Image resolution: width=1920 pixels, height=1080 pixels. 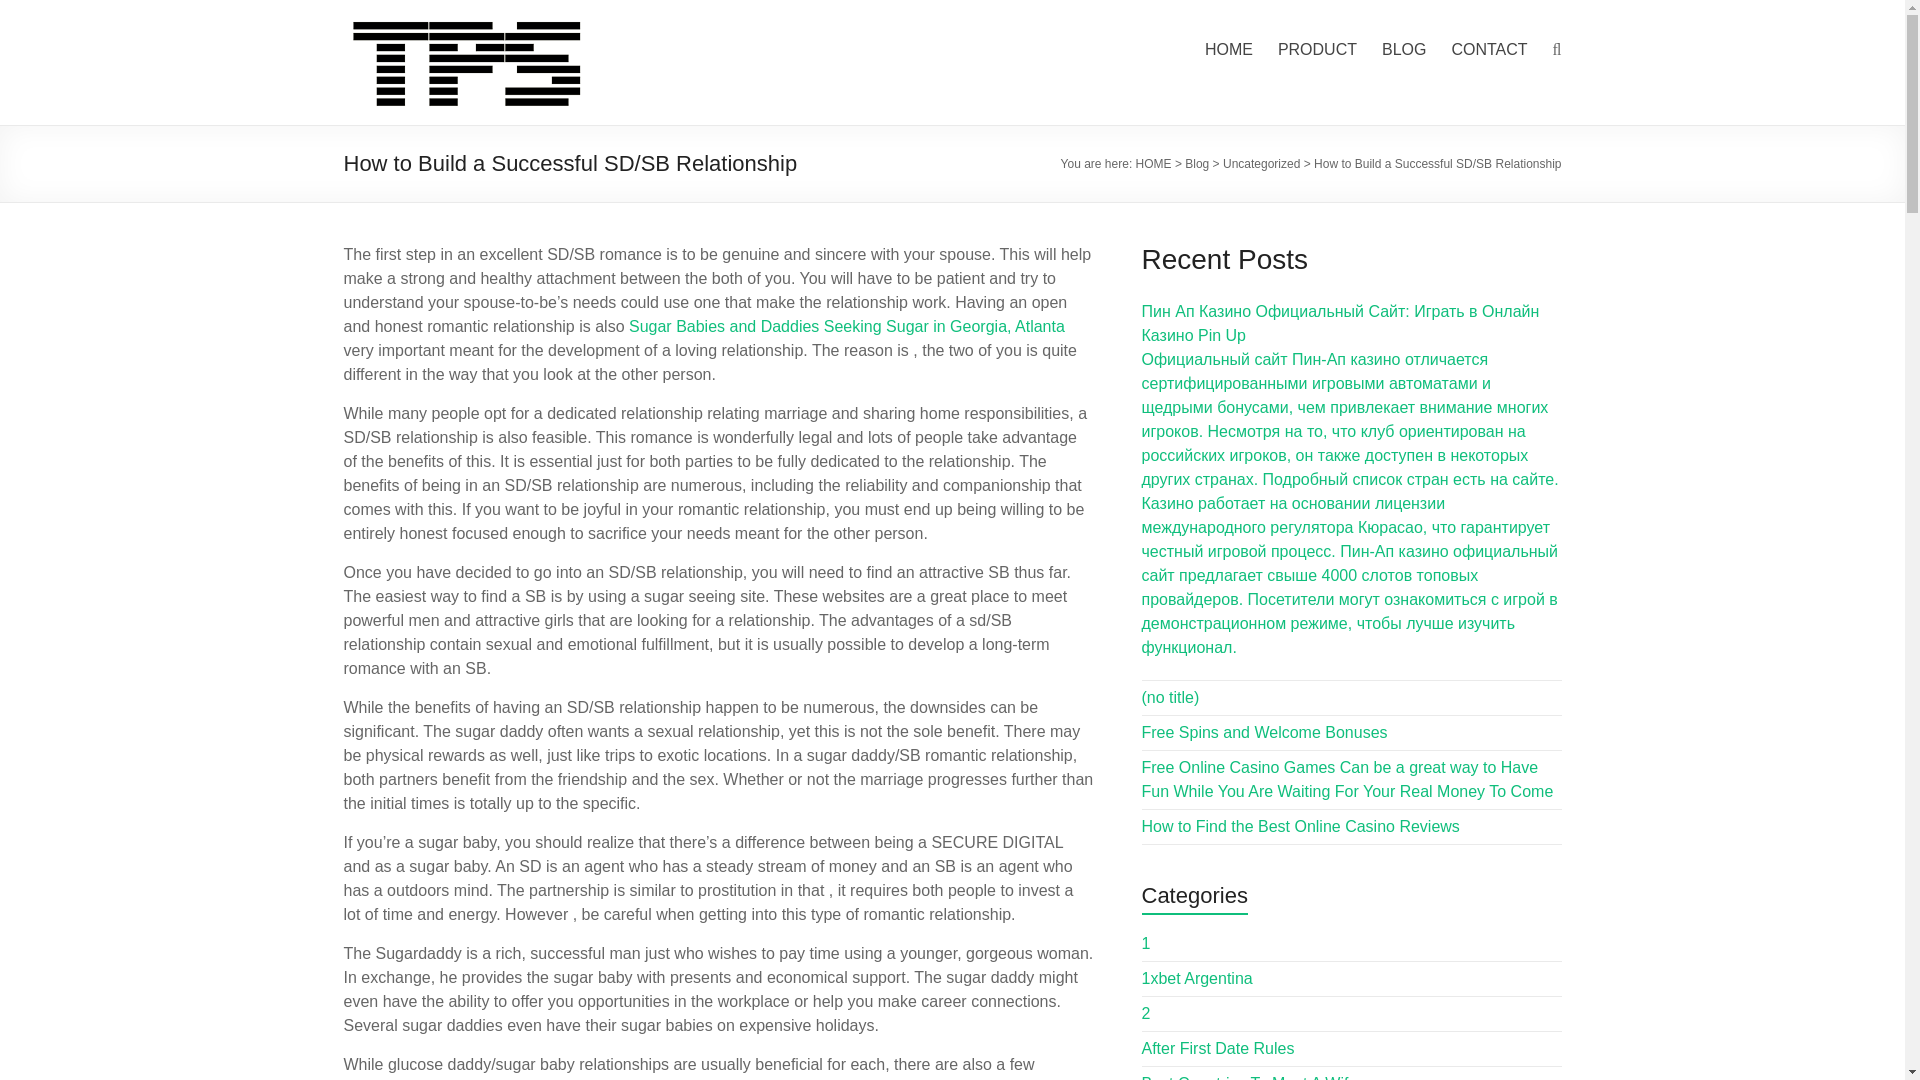 What do you see at coordinates (1229, 49) in the screenshot?
I see `HOME` at bounding box center [1229, 49].